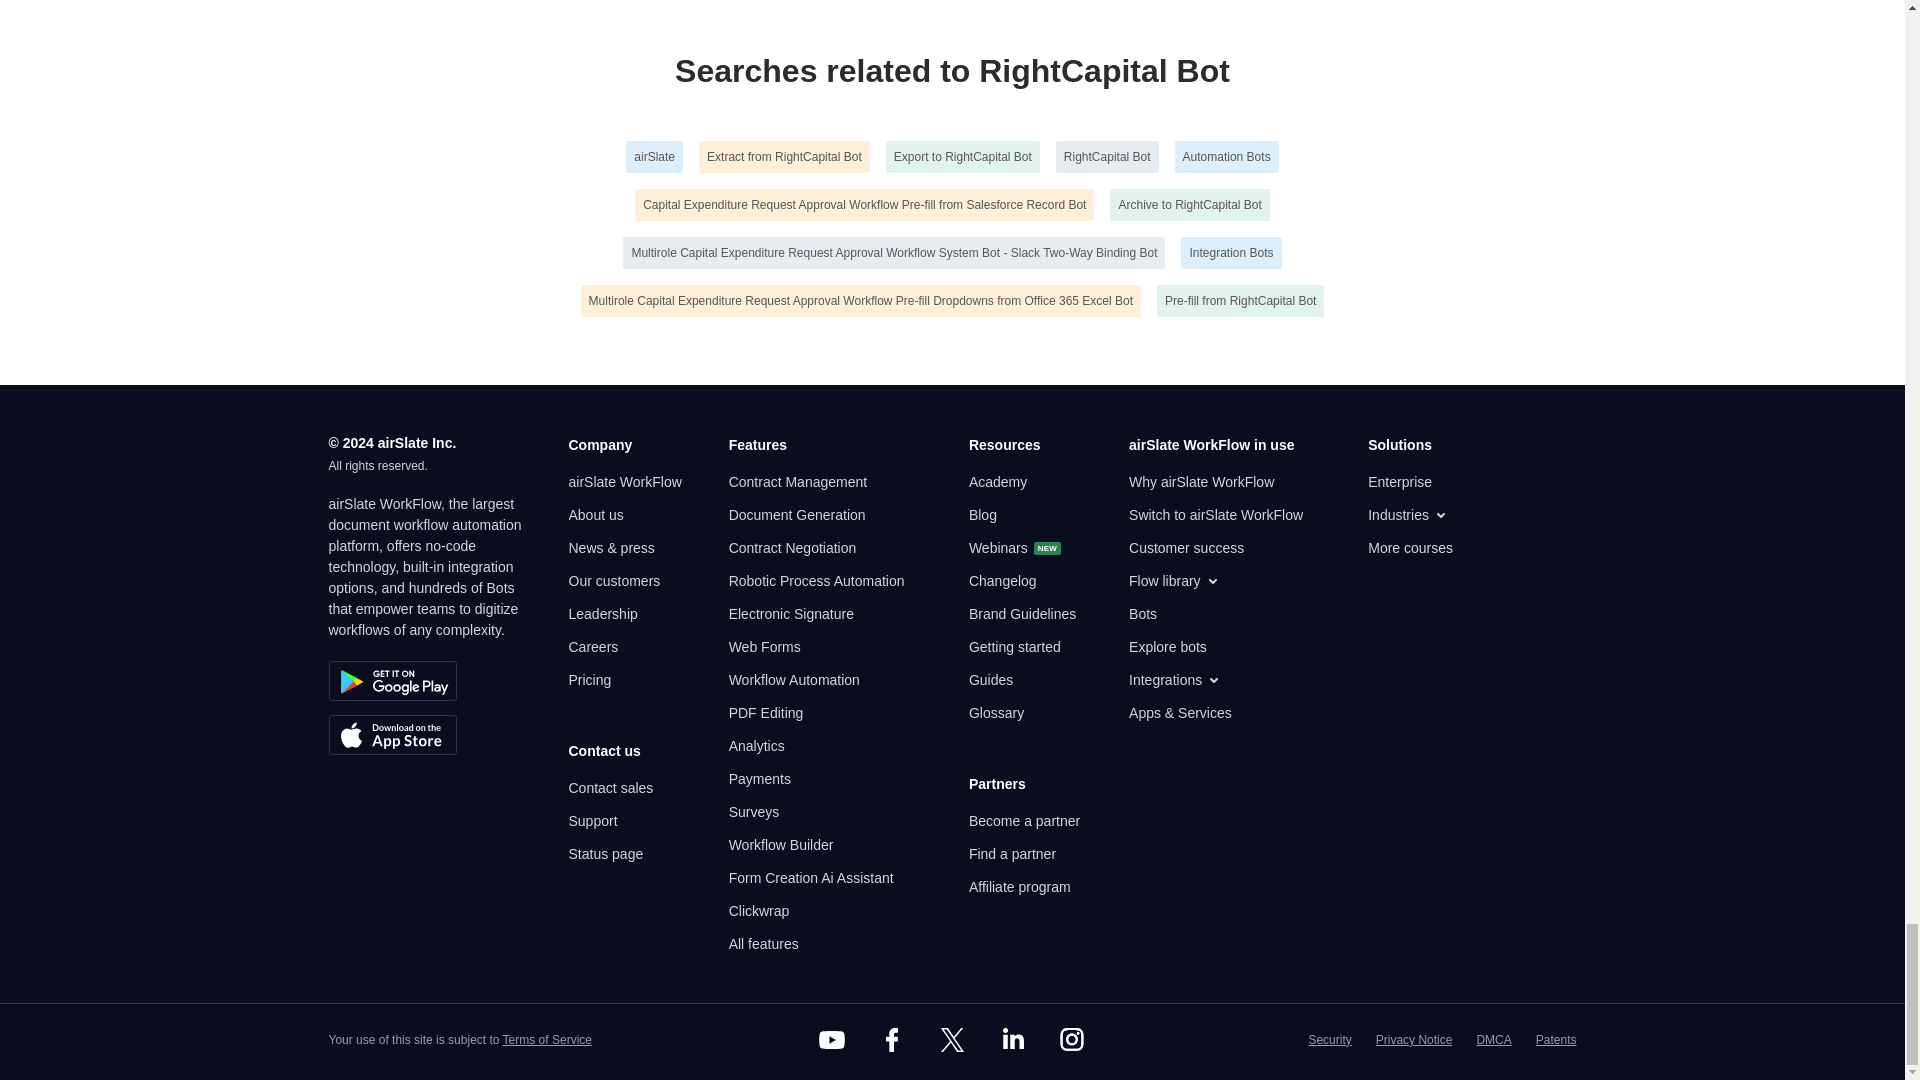 The height and width of the screenshot is (1080, 1920). Describe the element at coordinates (1012, 1040) in the screenshot. I see `LinkedIn` at that location.